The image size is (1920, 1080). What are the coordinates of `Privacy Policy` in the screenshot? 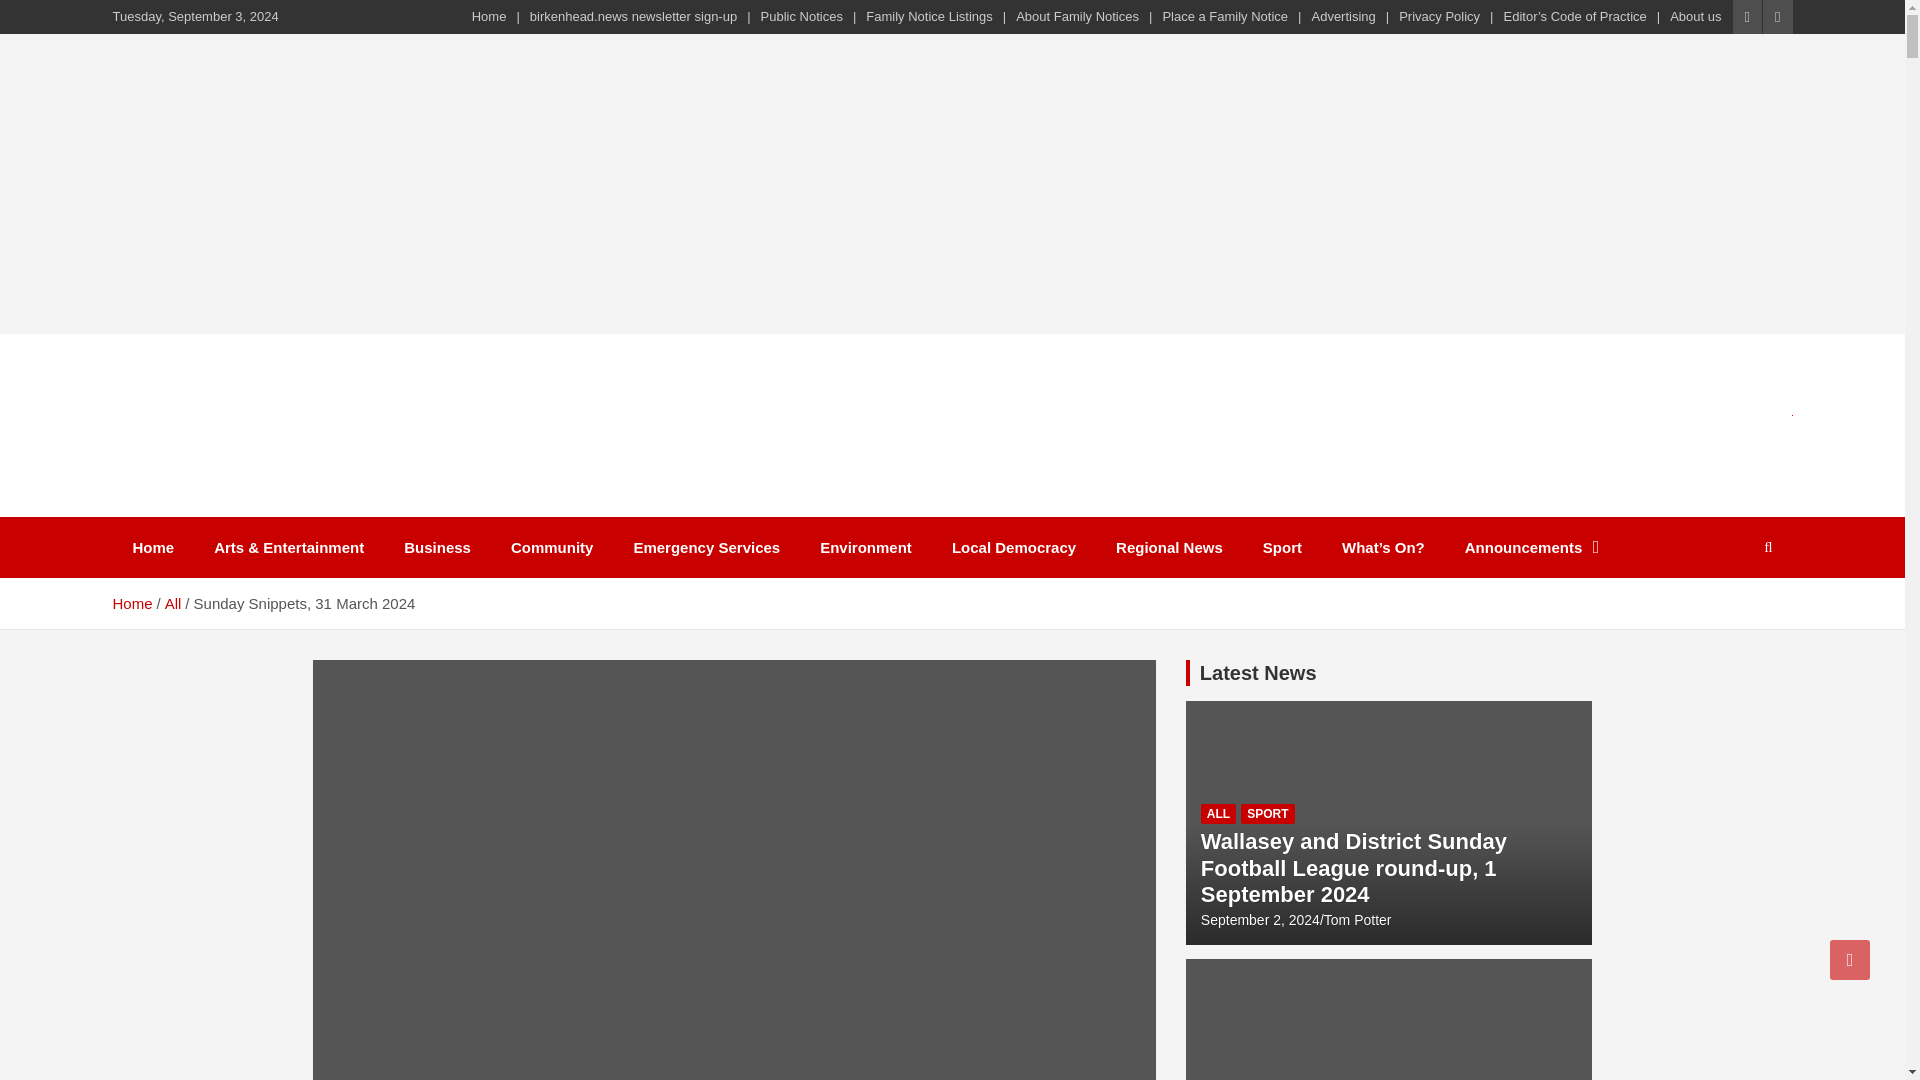 It's located at (1440, 16).